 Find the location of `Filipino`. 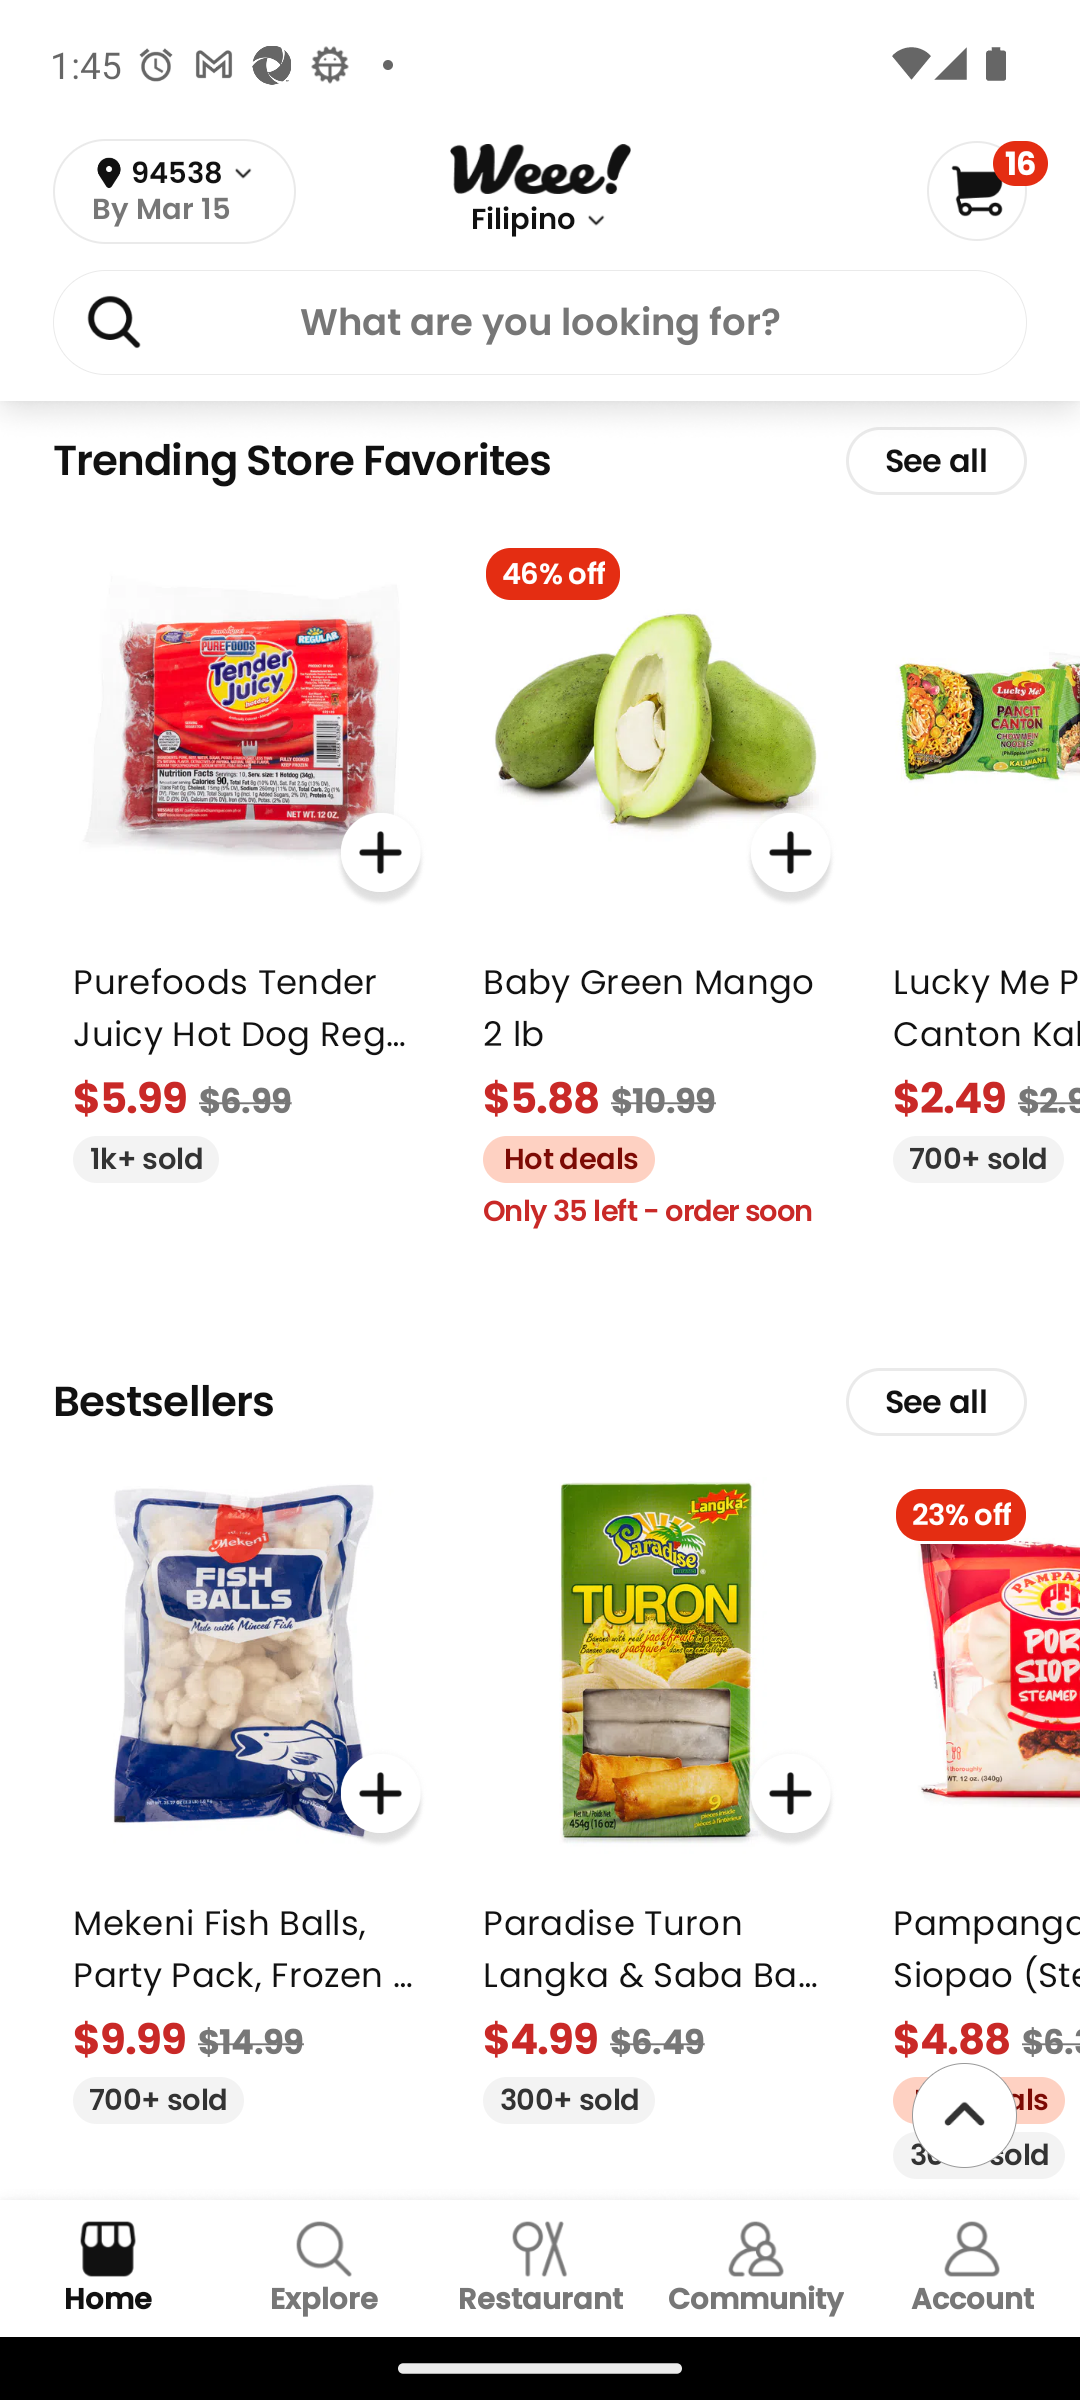

Filipino is located at coordinates (522, 220).